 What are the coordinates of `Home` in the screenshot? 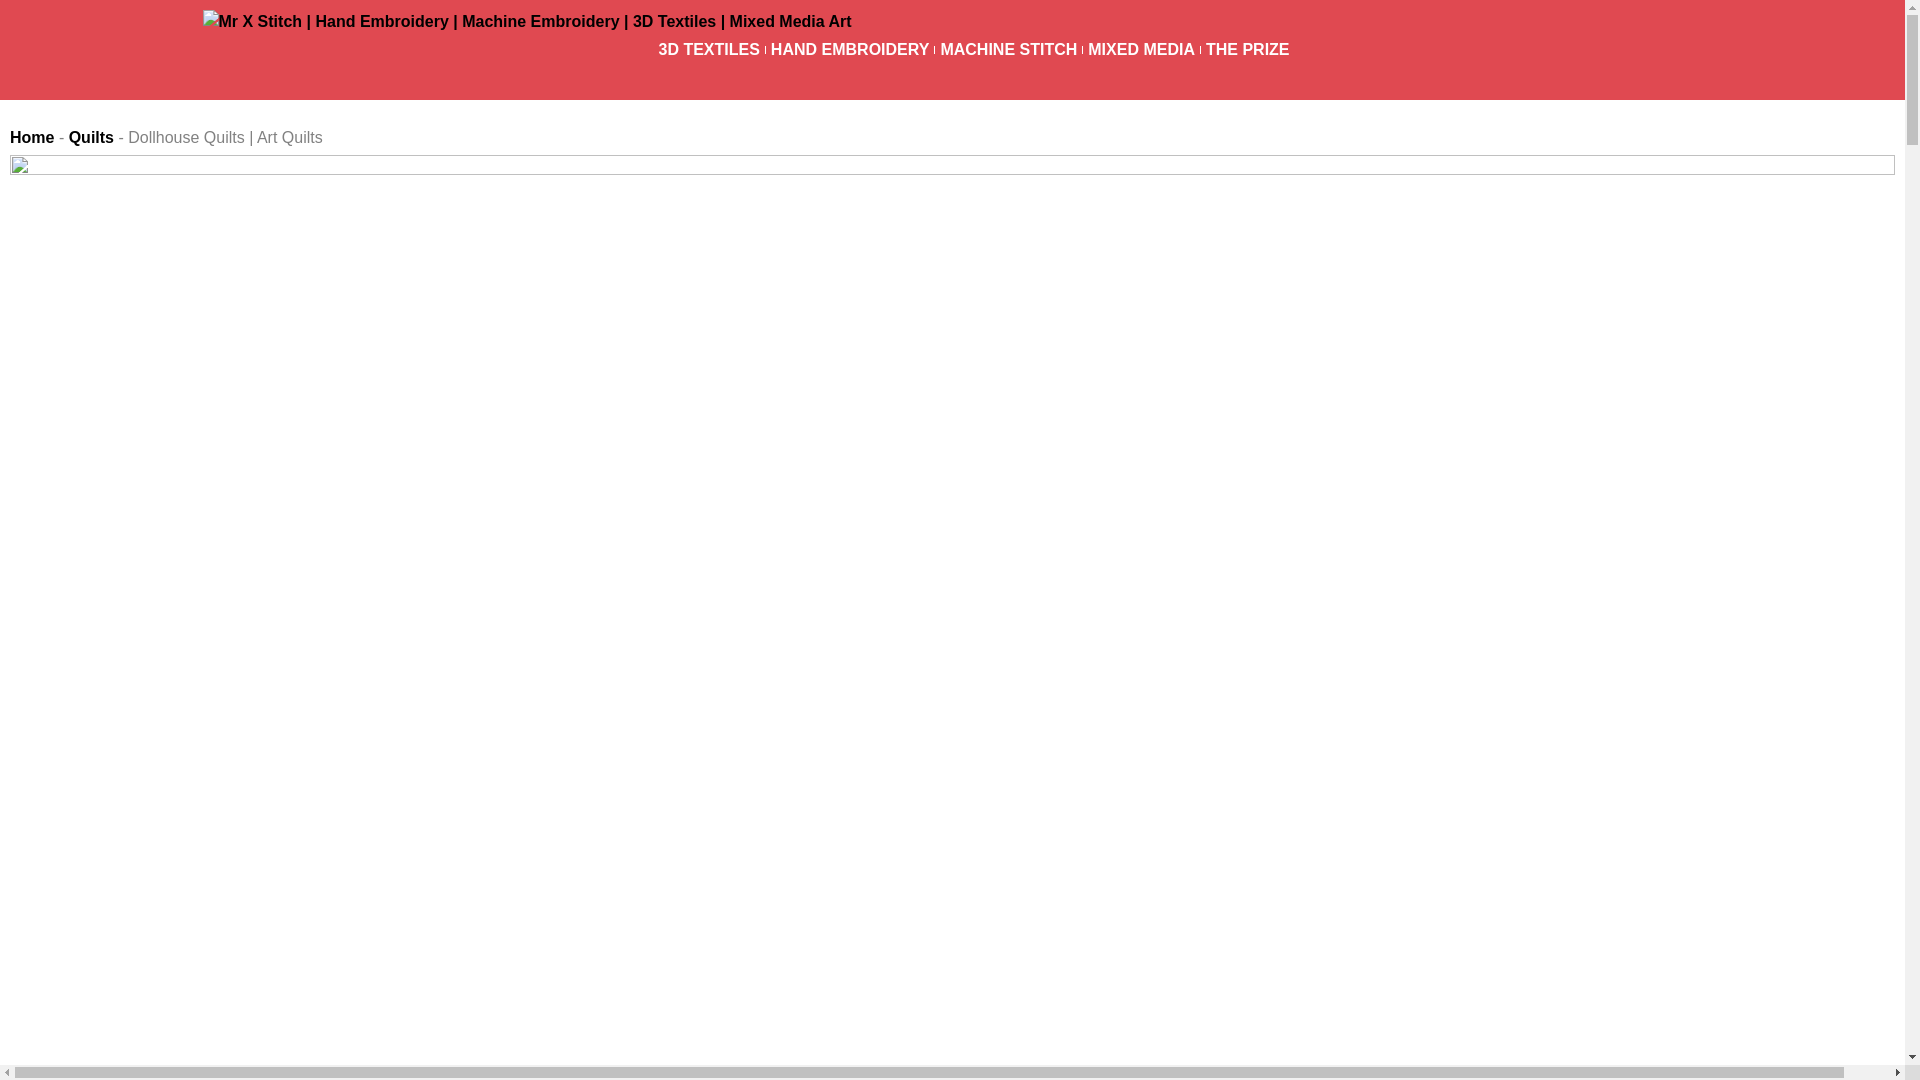 It's located at (31, 136).